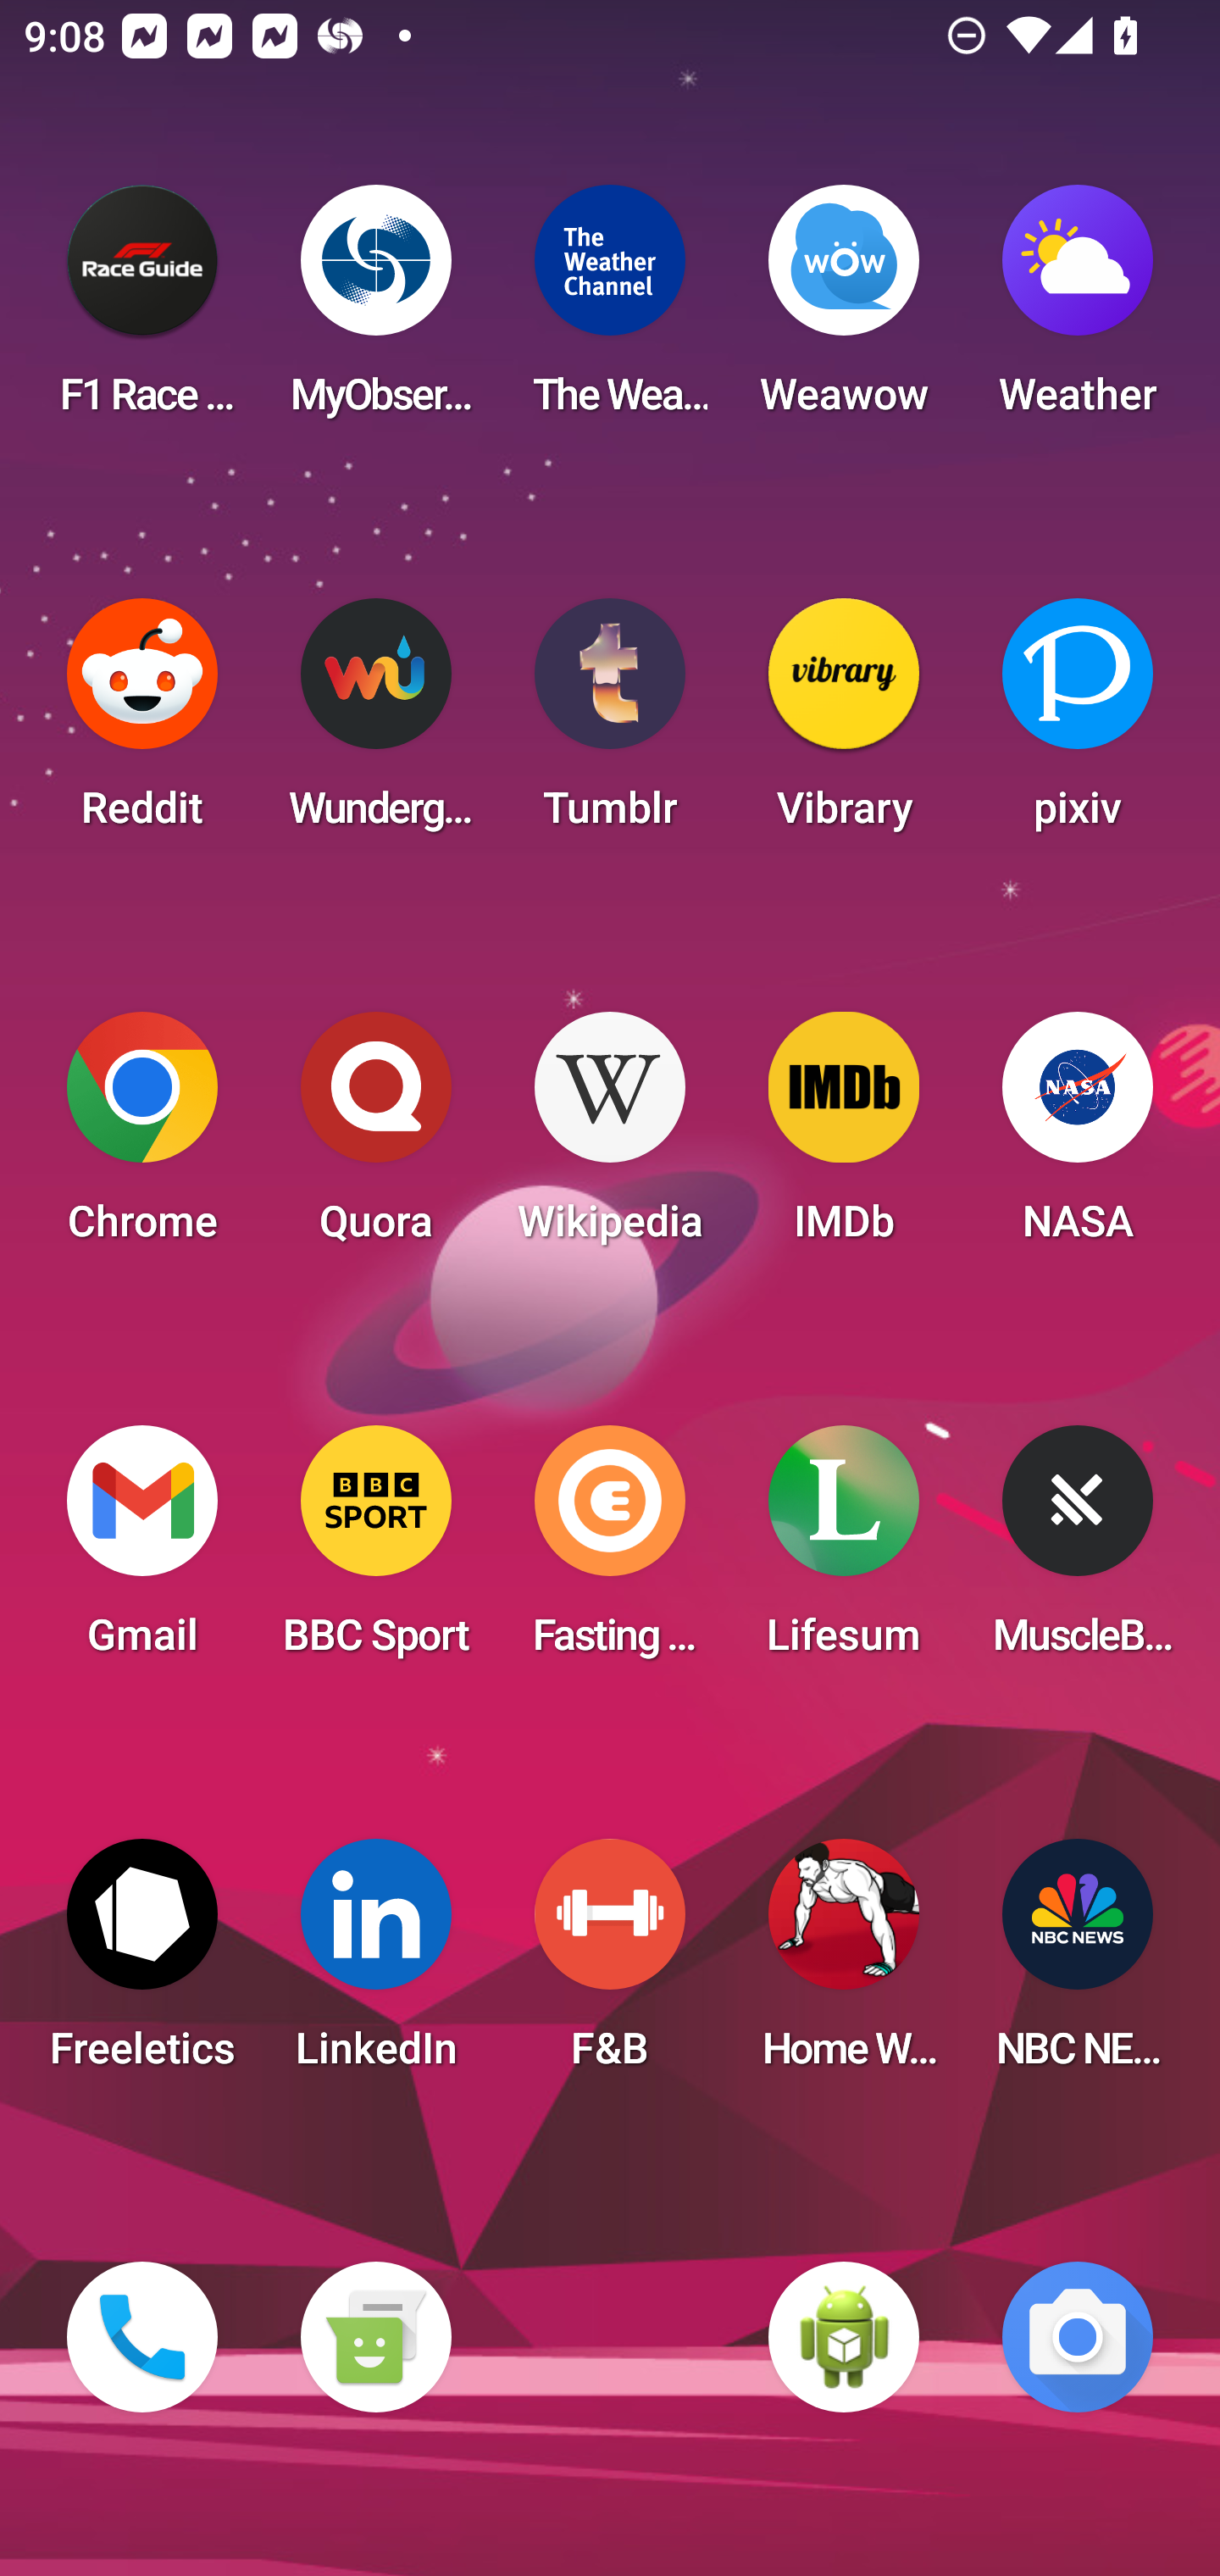  I want to click on Vibrary, so click(844, 724).